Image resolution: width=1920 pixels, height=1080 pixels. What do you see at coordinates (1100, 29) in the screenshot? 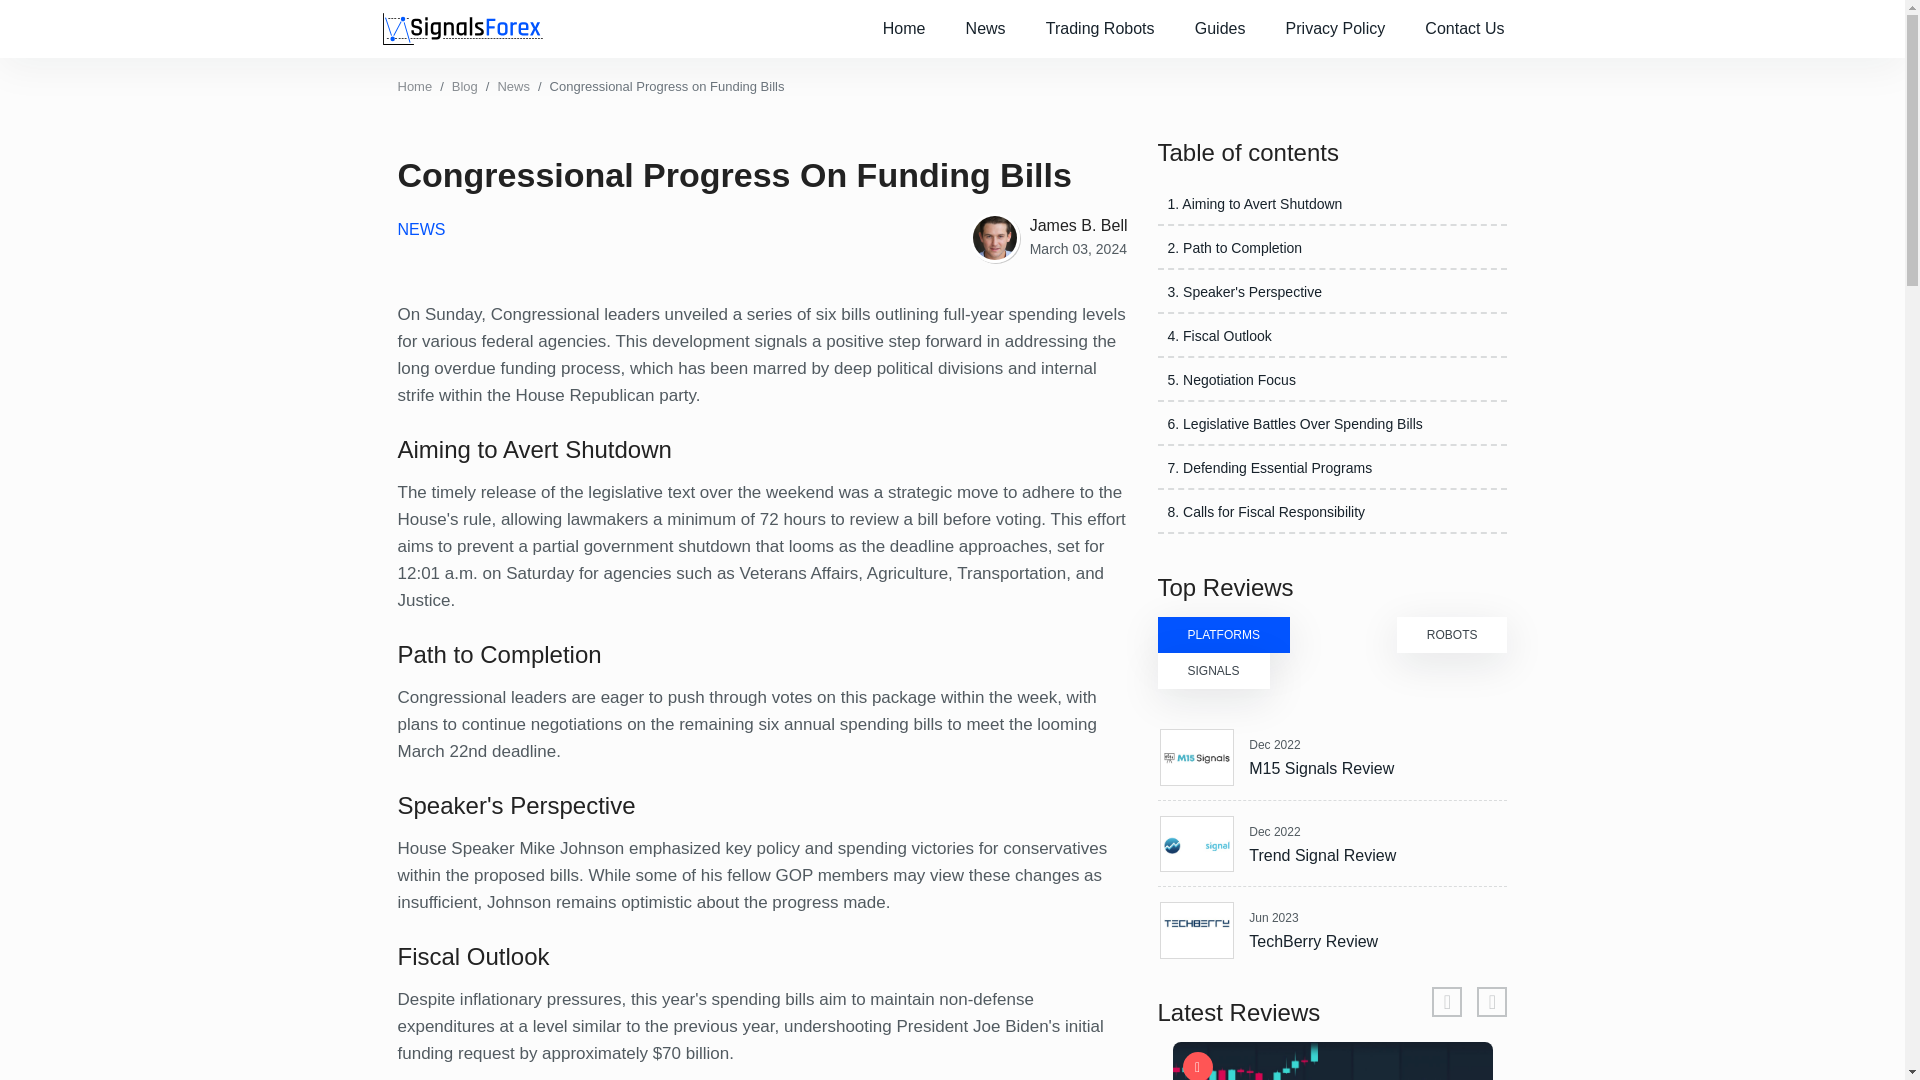
I see `Trading Robots` at bounding box center [1100, 29].